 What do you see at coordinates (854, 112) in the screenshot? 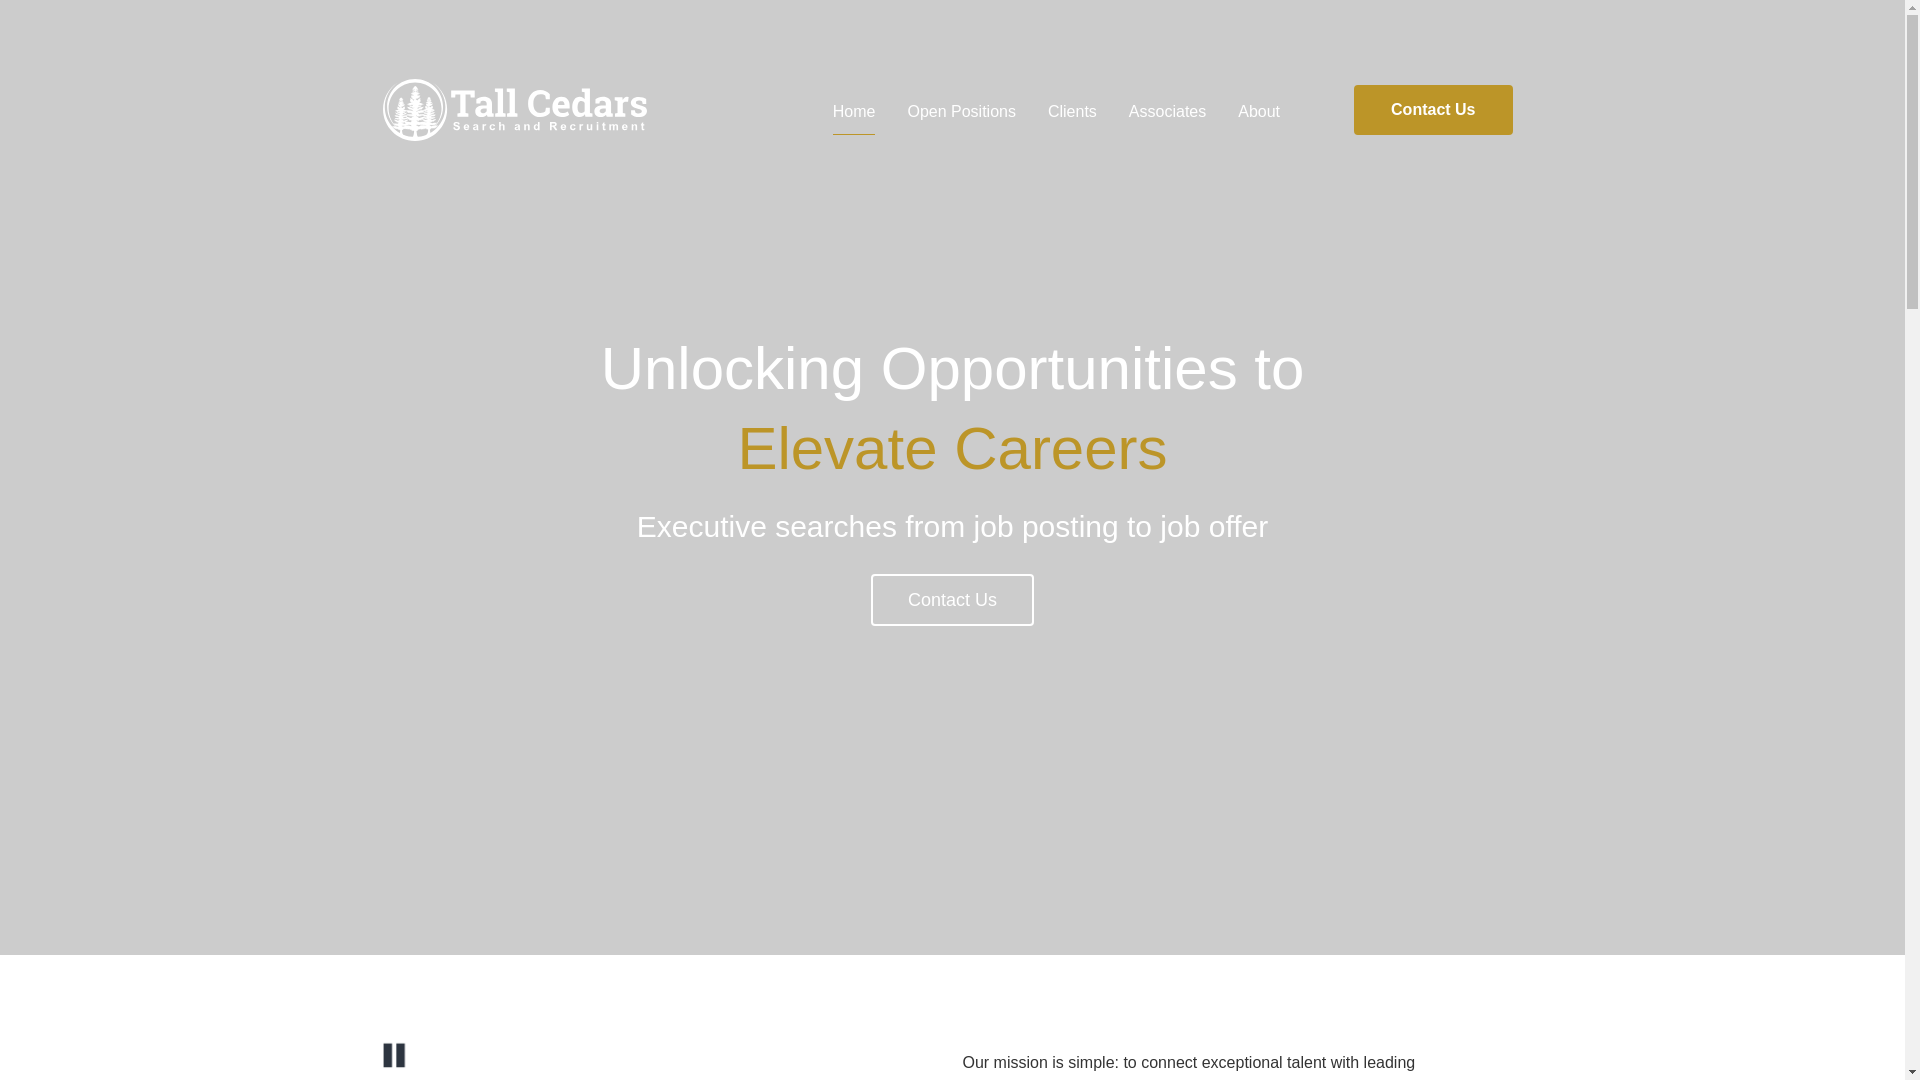
I see `Home` at bounding box center [854, 112].